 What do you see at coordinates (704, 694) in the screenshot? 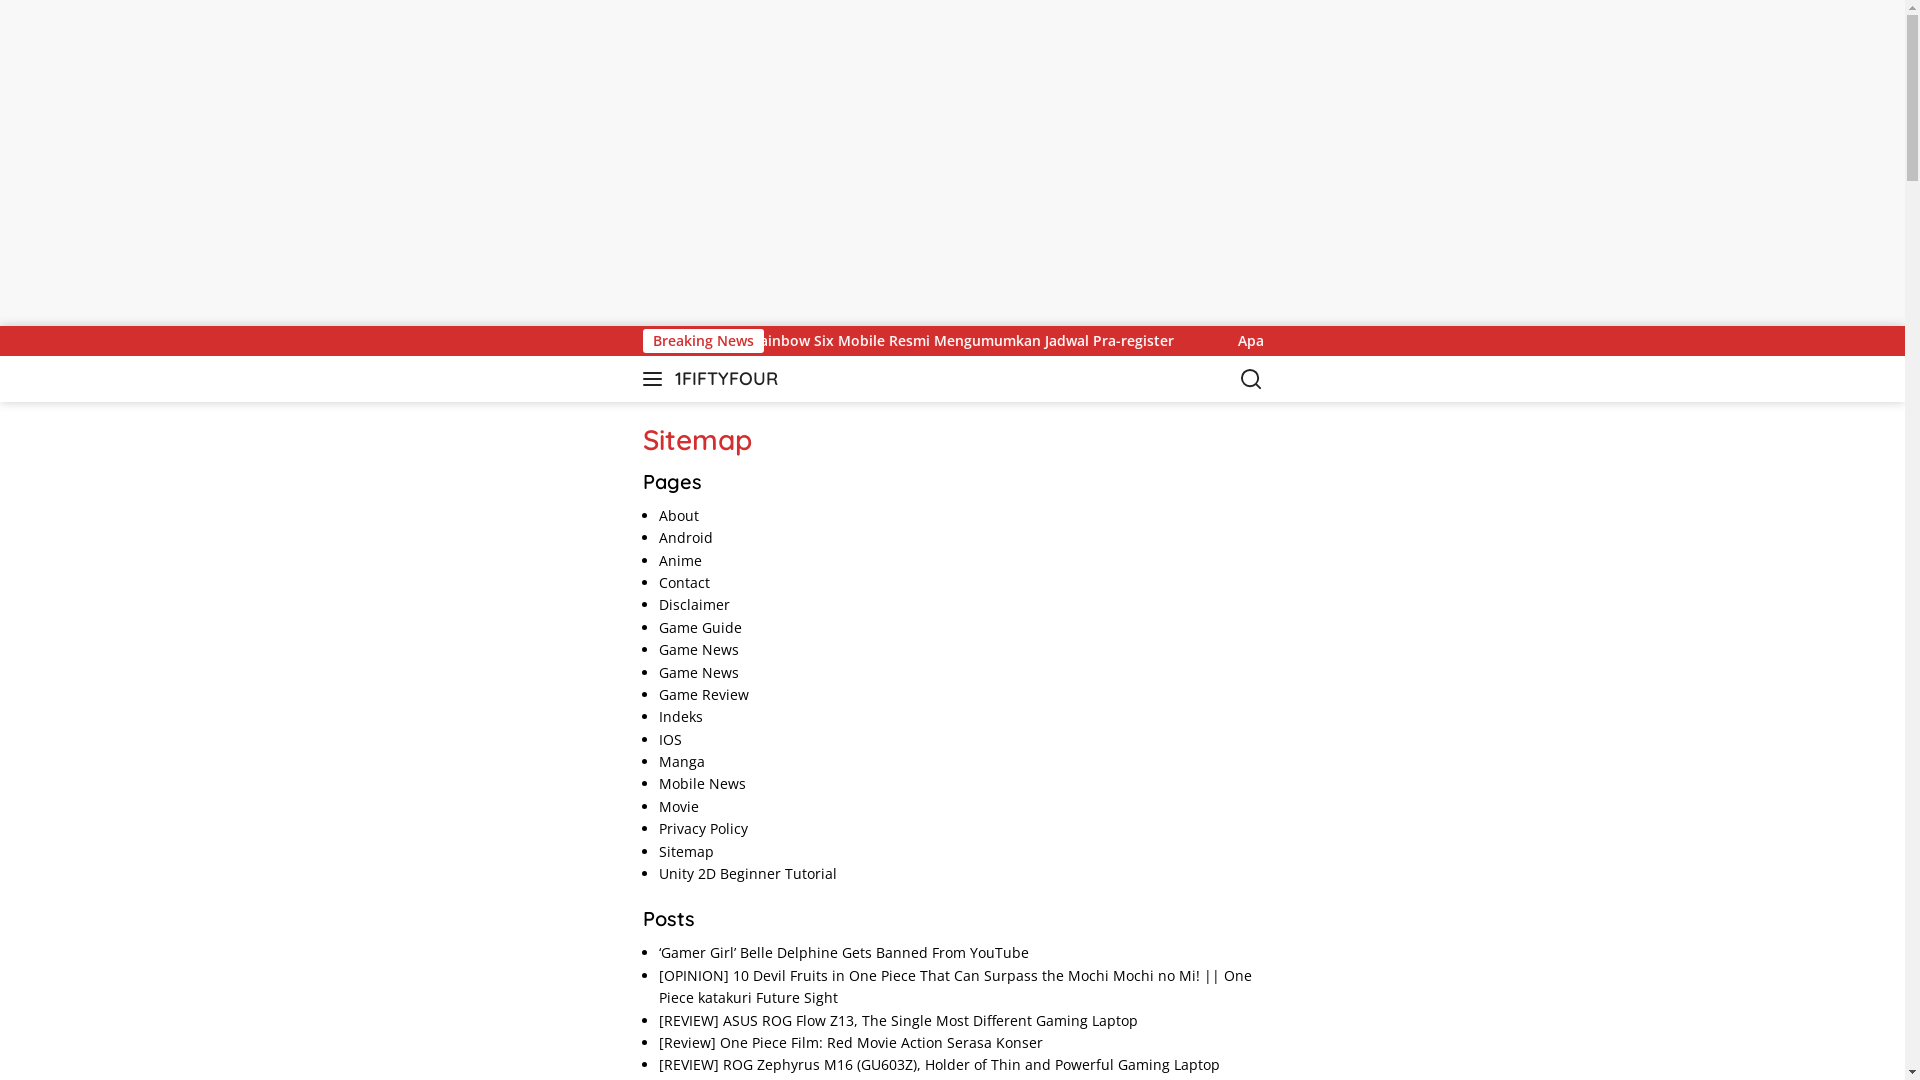
I see `Game Review` at bounding box center [704, 694].